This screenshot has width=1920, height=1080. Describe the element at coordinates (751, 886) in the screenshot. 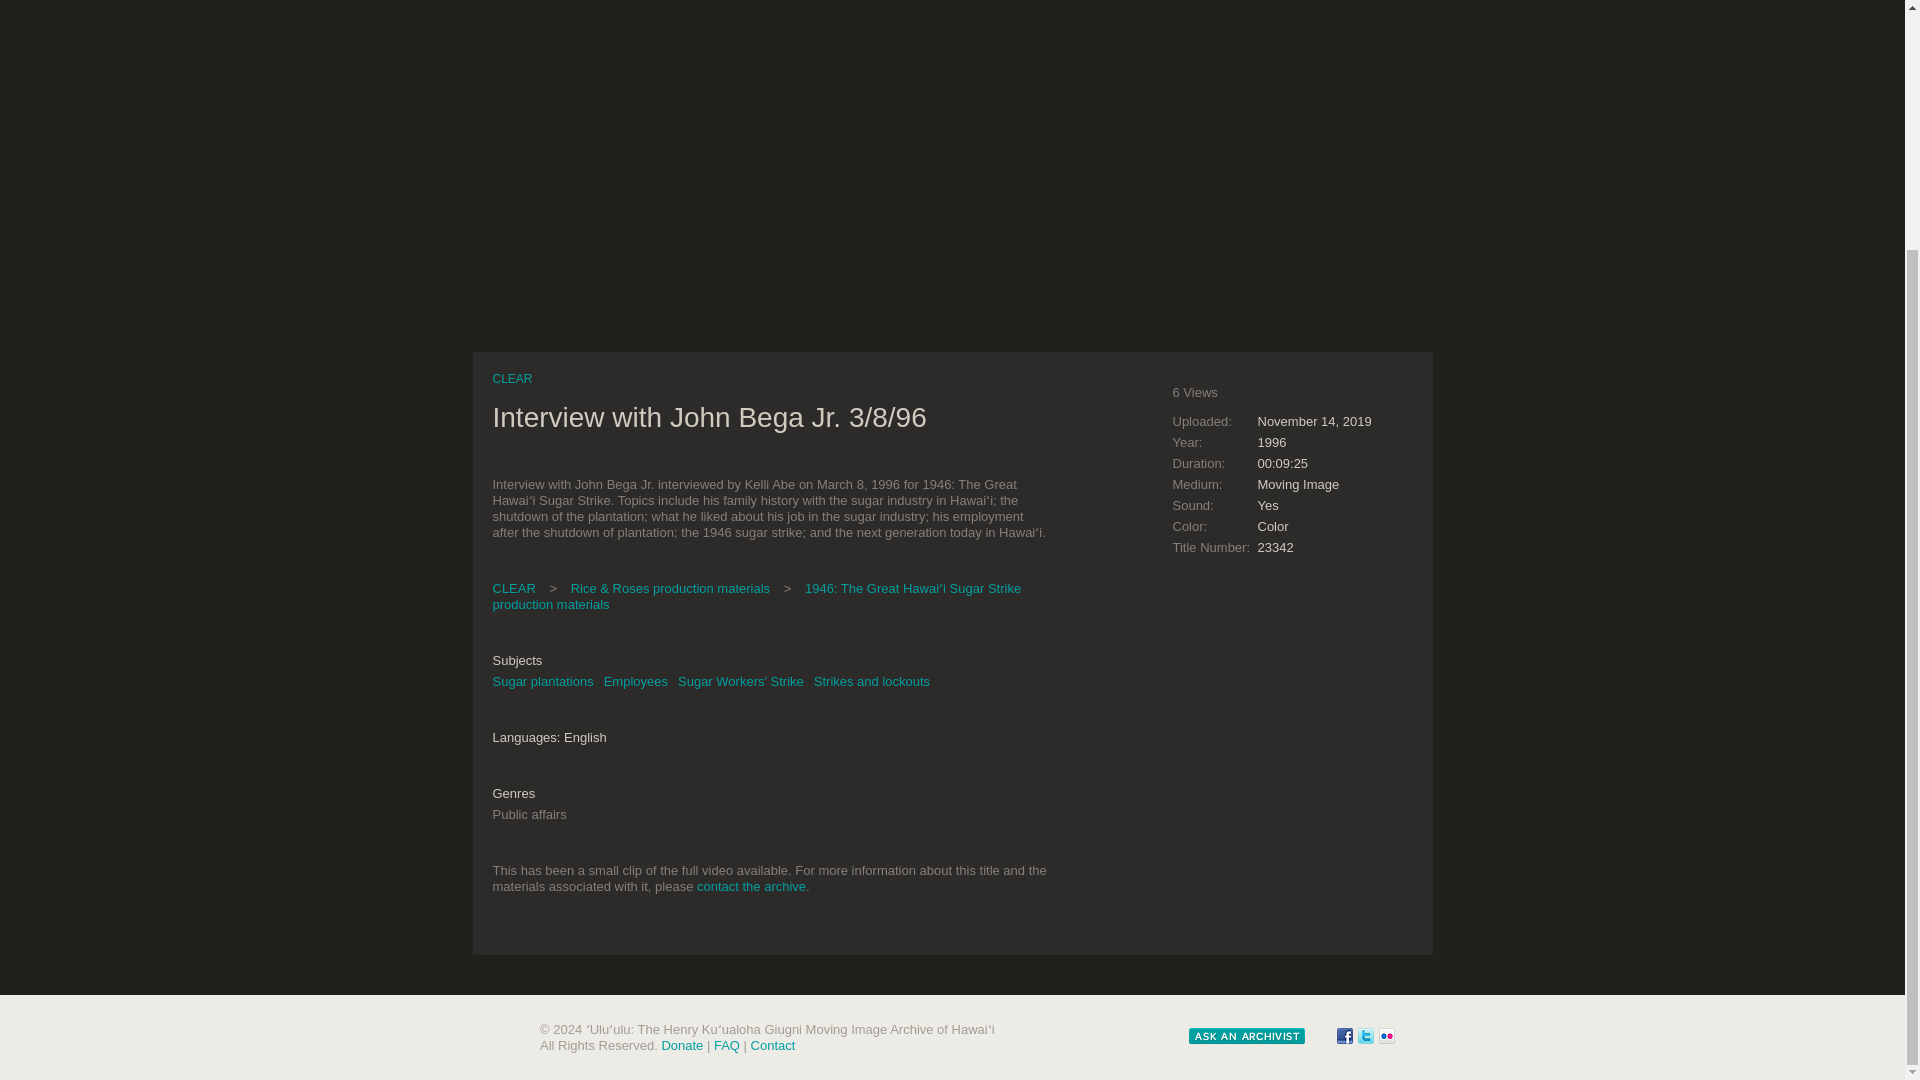

I see `contact the archive` at that location.